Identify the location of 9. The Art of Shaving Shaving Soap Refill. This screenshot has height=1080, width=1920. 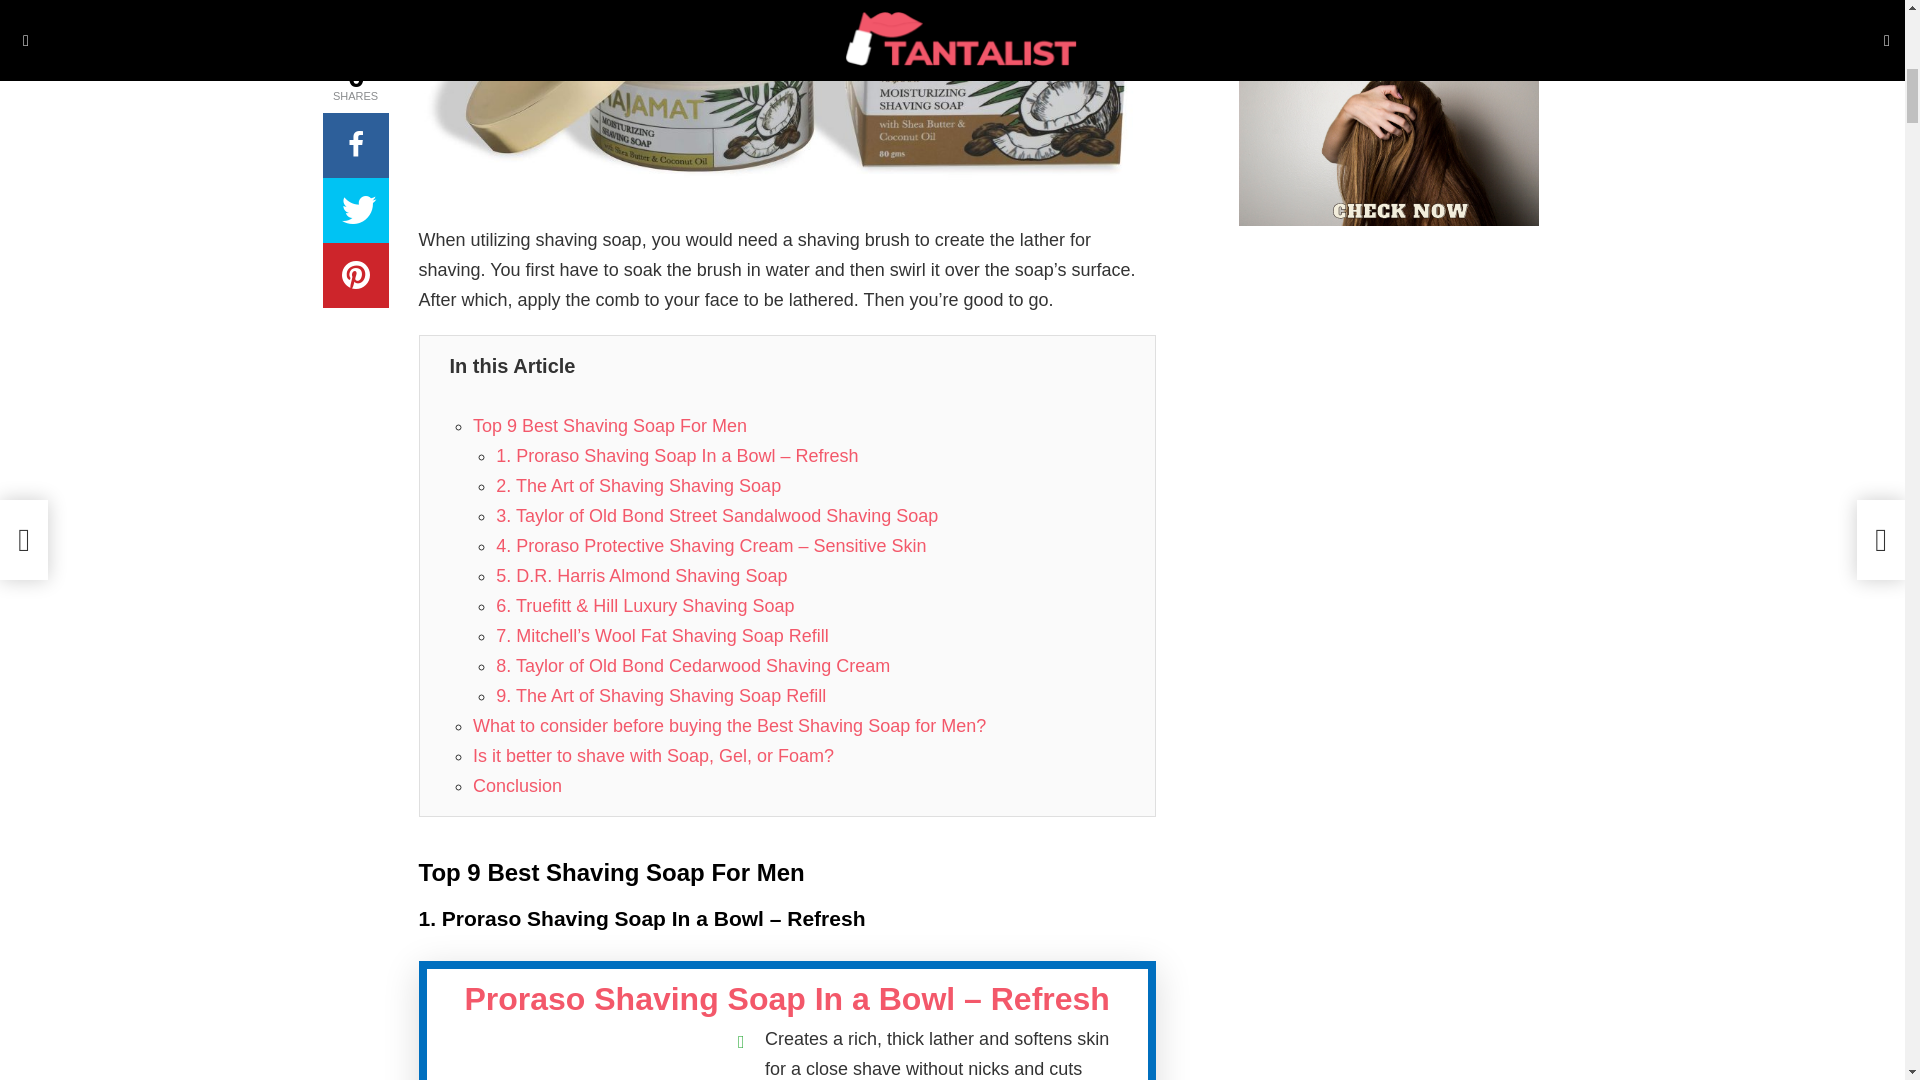
(660, 696).